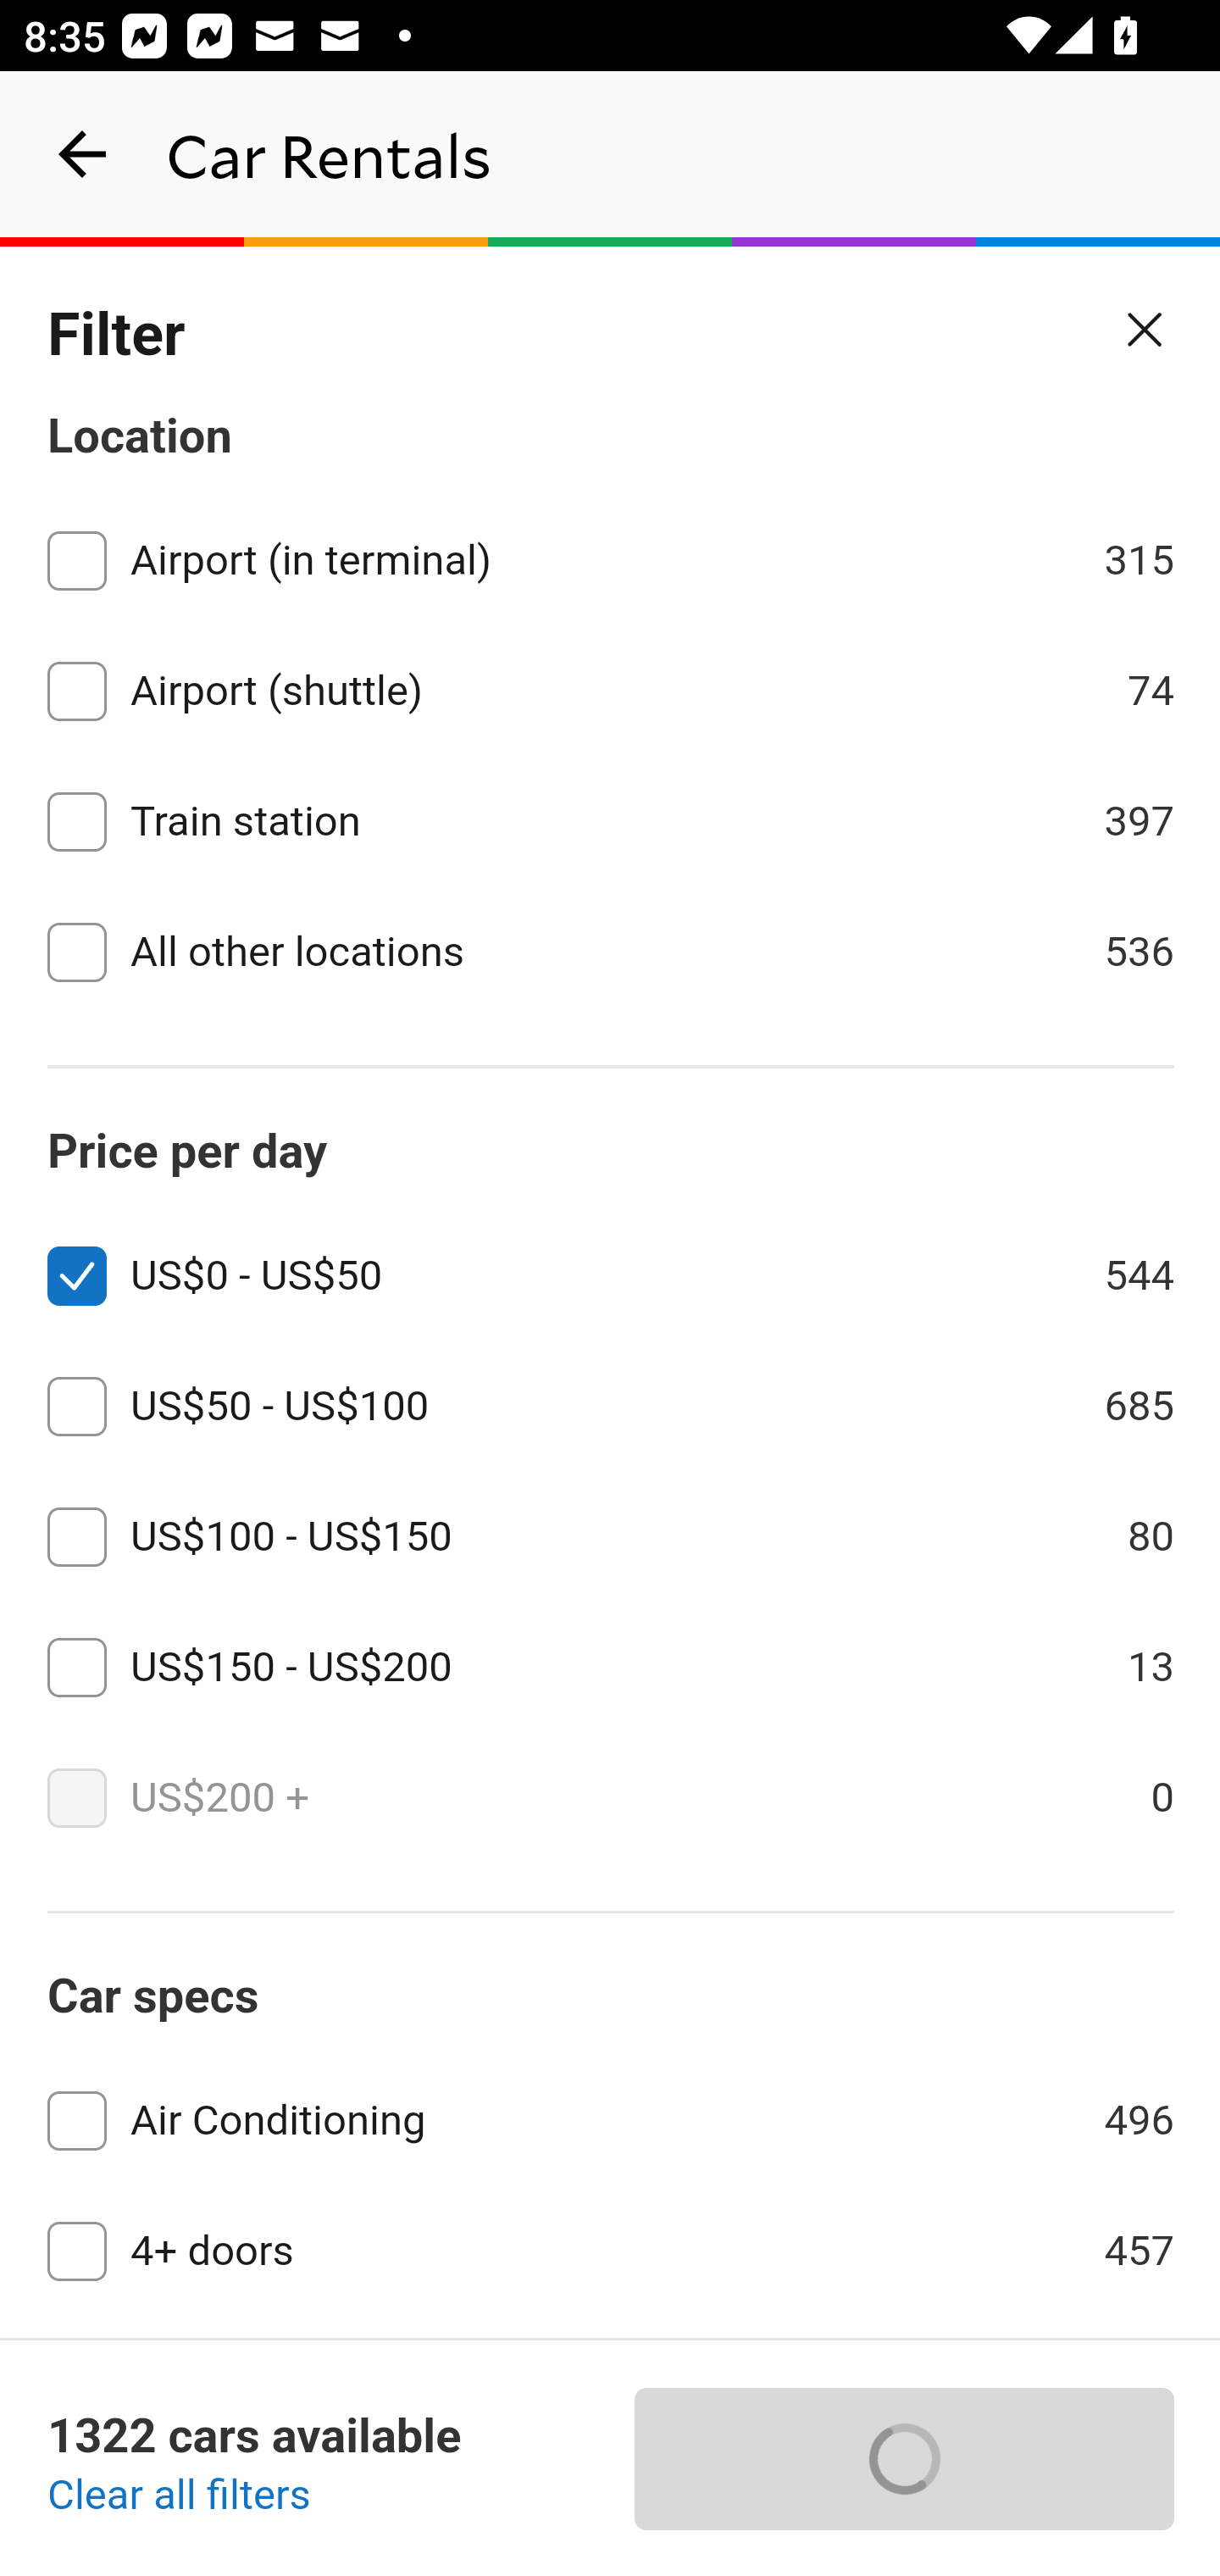 The image size is (1220, 2576). I want to click on Close, so click(1145, 330).